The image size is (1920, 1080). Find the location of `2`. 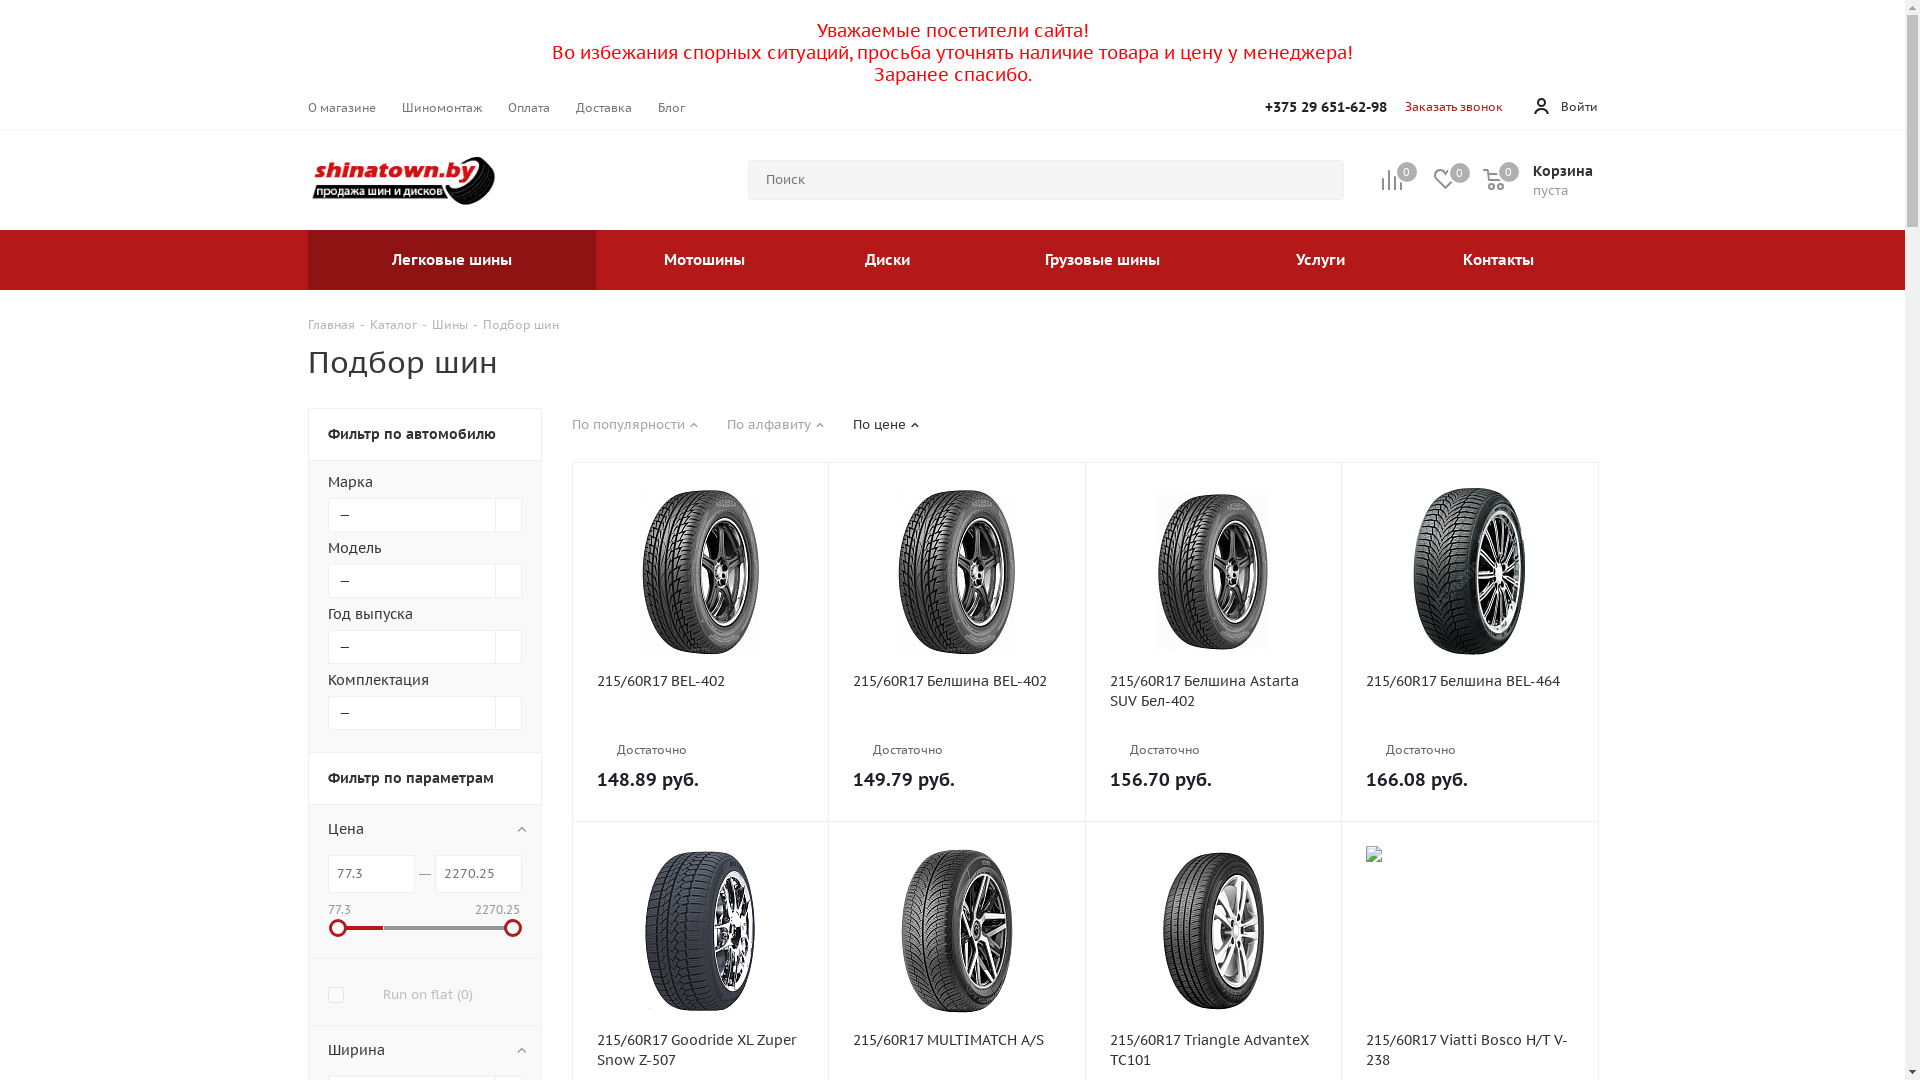

2 is located at coordinates (620, 726).